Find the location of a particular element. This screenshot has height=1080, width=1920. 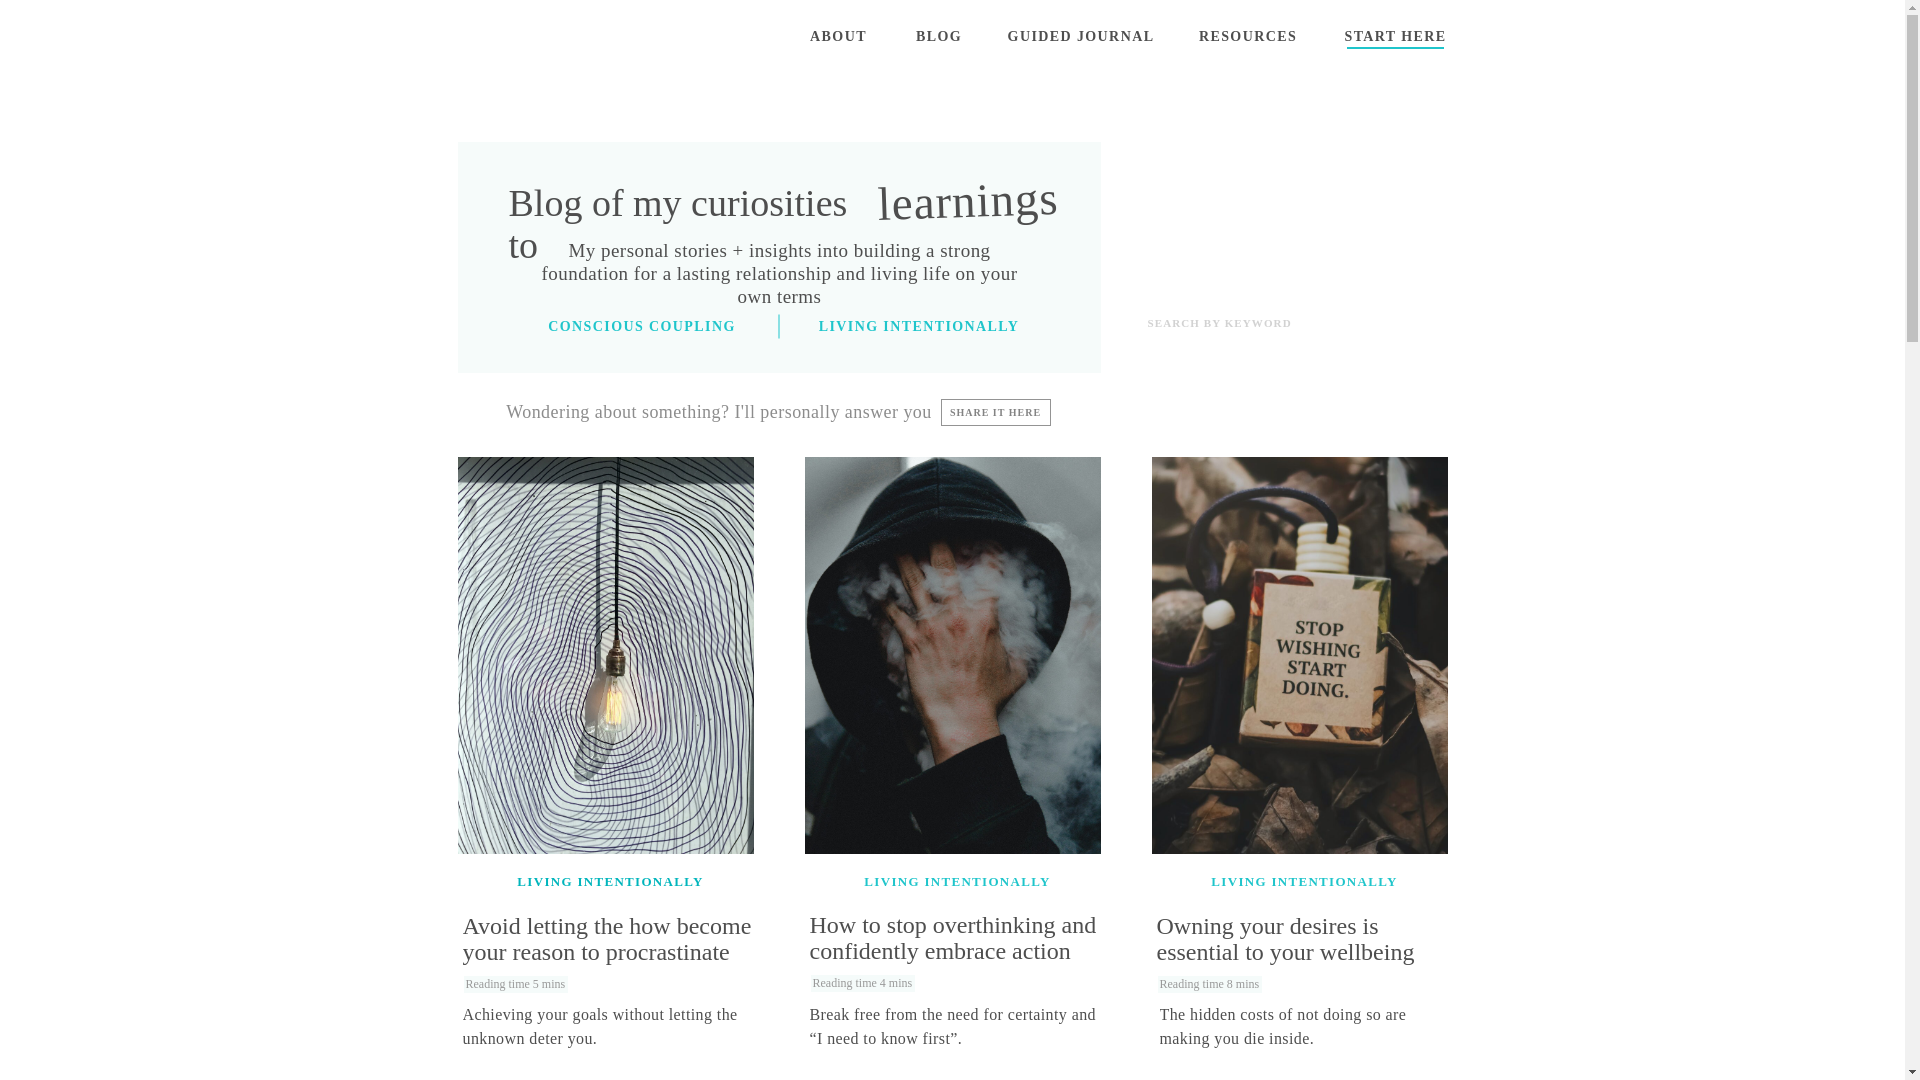

LIVING INTENTIONALLY is located at coordinates (957, 880).